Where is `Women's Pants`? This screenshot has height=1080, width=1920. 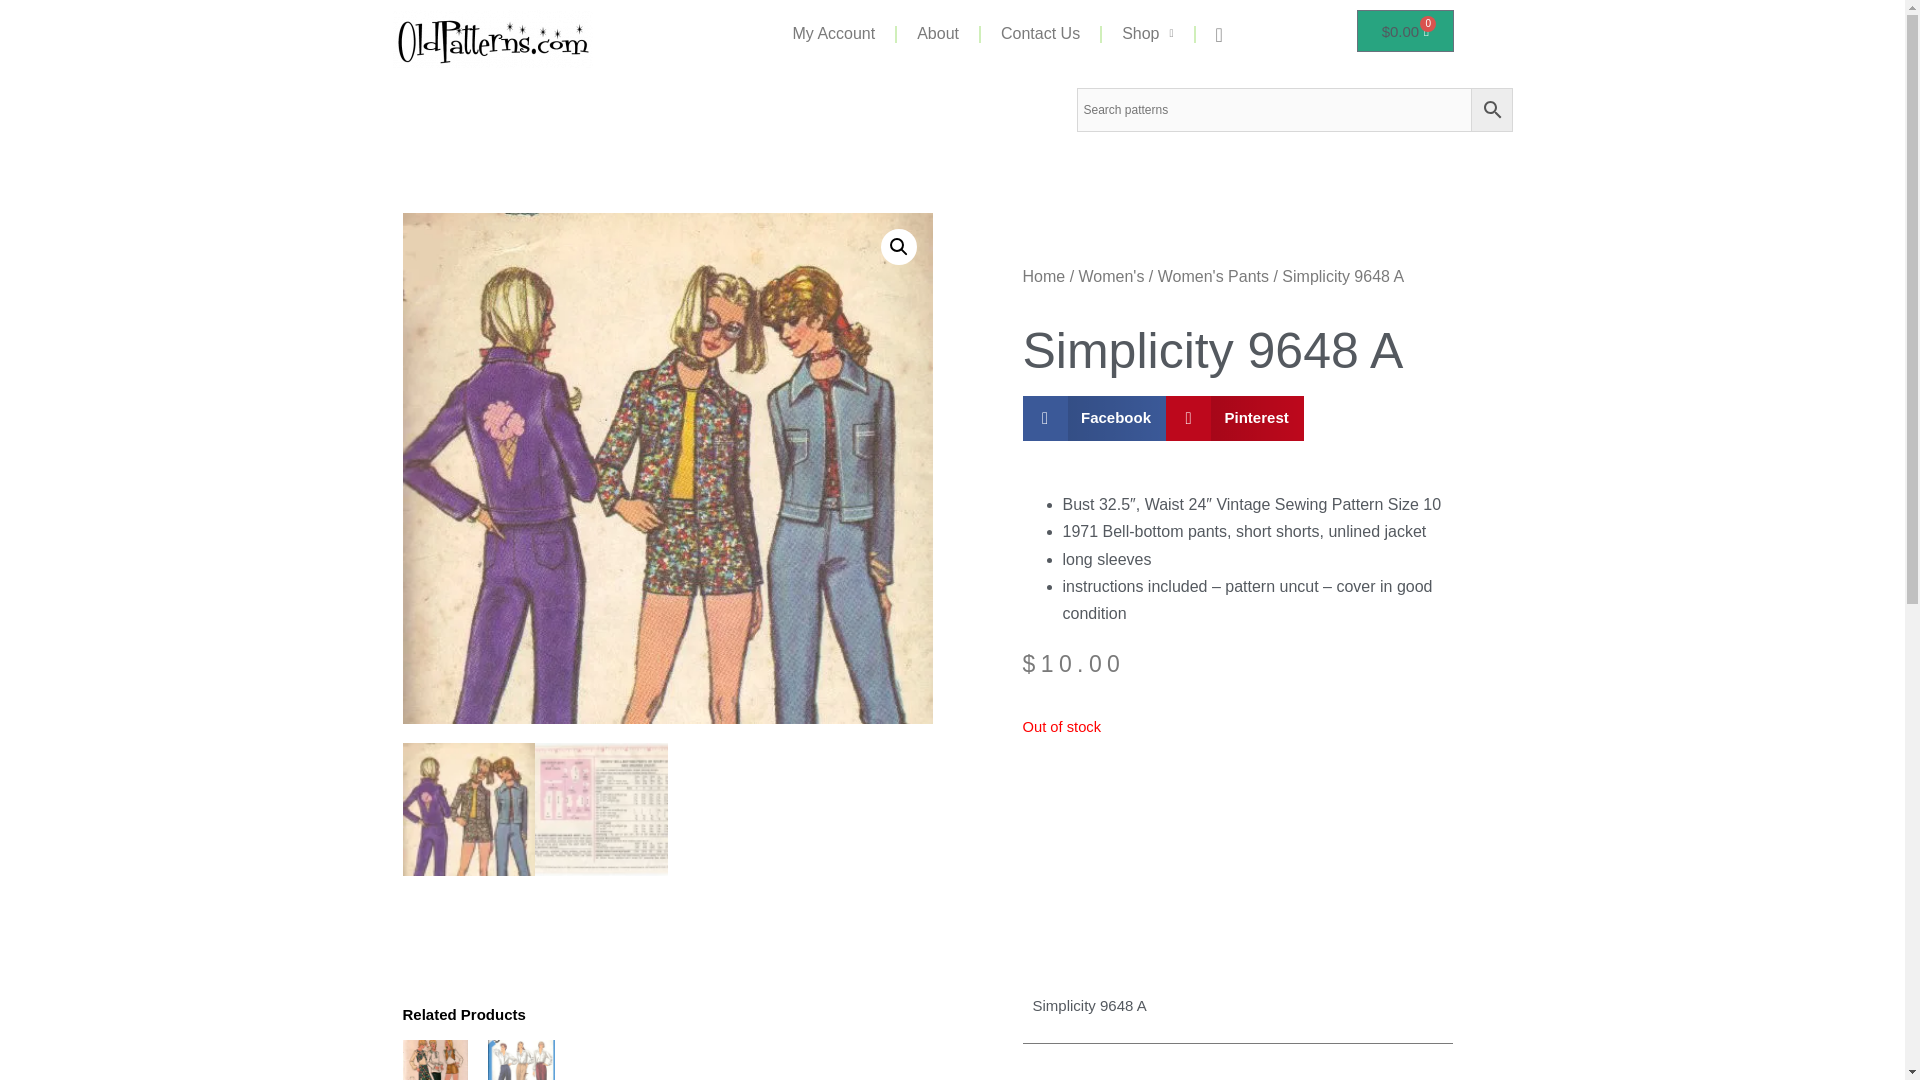
Women's Pants is located at coordinates (1213, 276).